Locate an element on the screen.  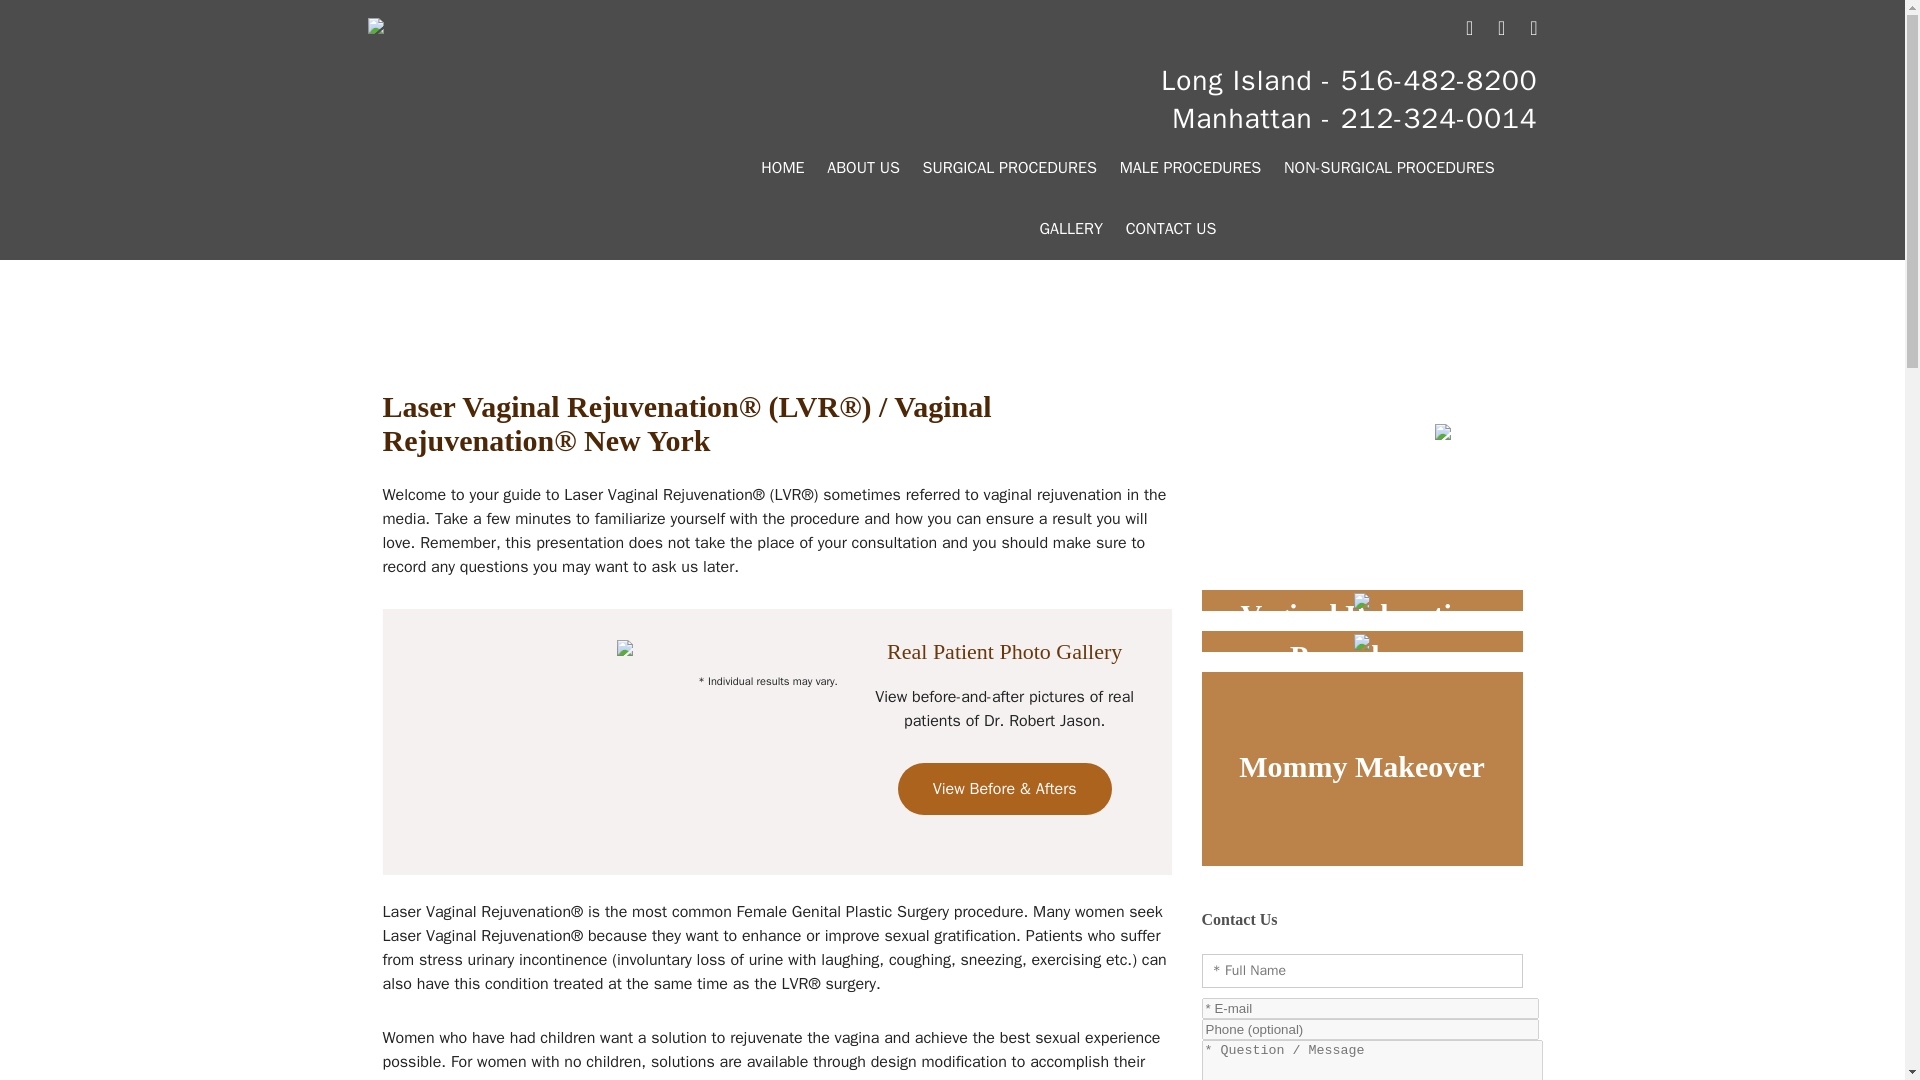
ABOUT US is located at coordinates (862, 168).